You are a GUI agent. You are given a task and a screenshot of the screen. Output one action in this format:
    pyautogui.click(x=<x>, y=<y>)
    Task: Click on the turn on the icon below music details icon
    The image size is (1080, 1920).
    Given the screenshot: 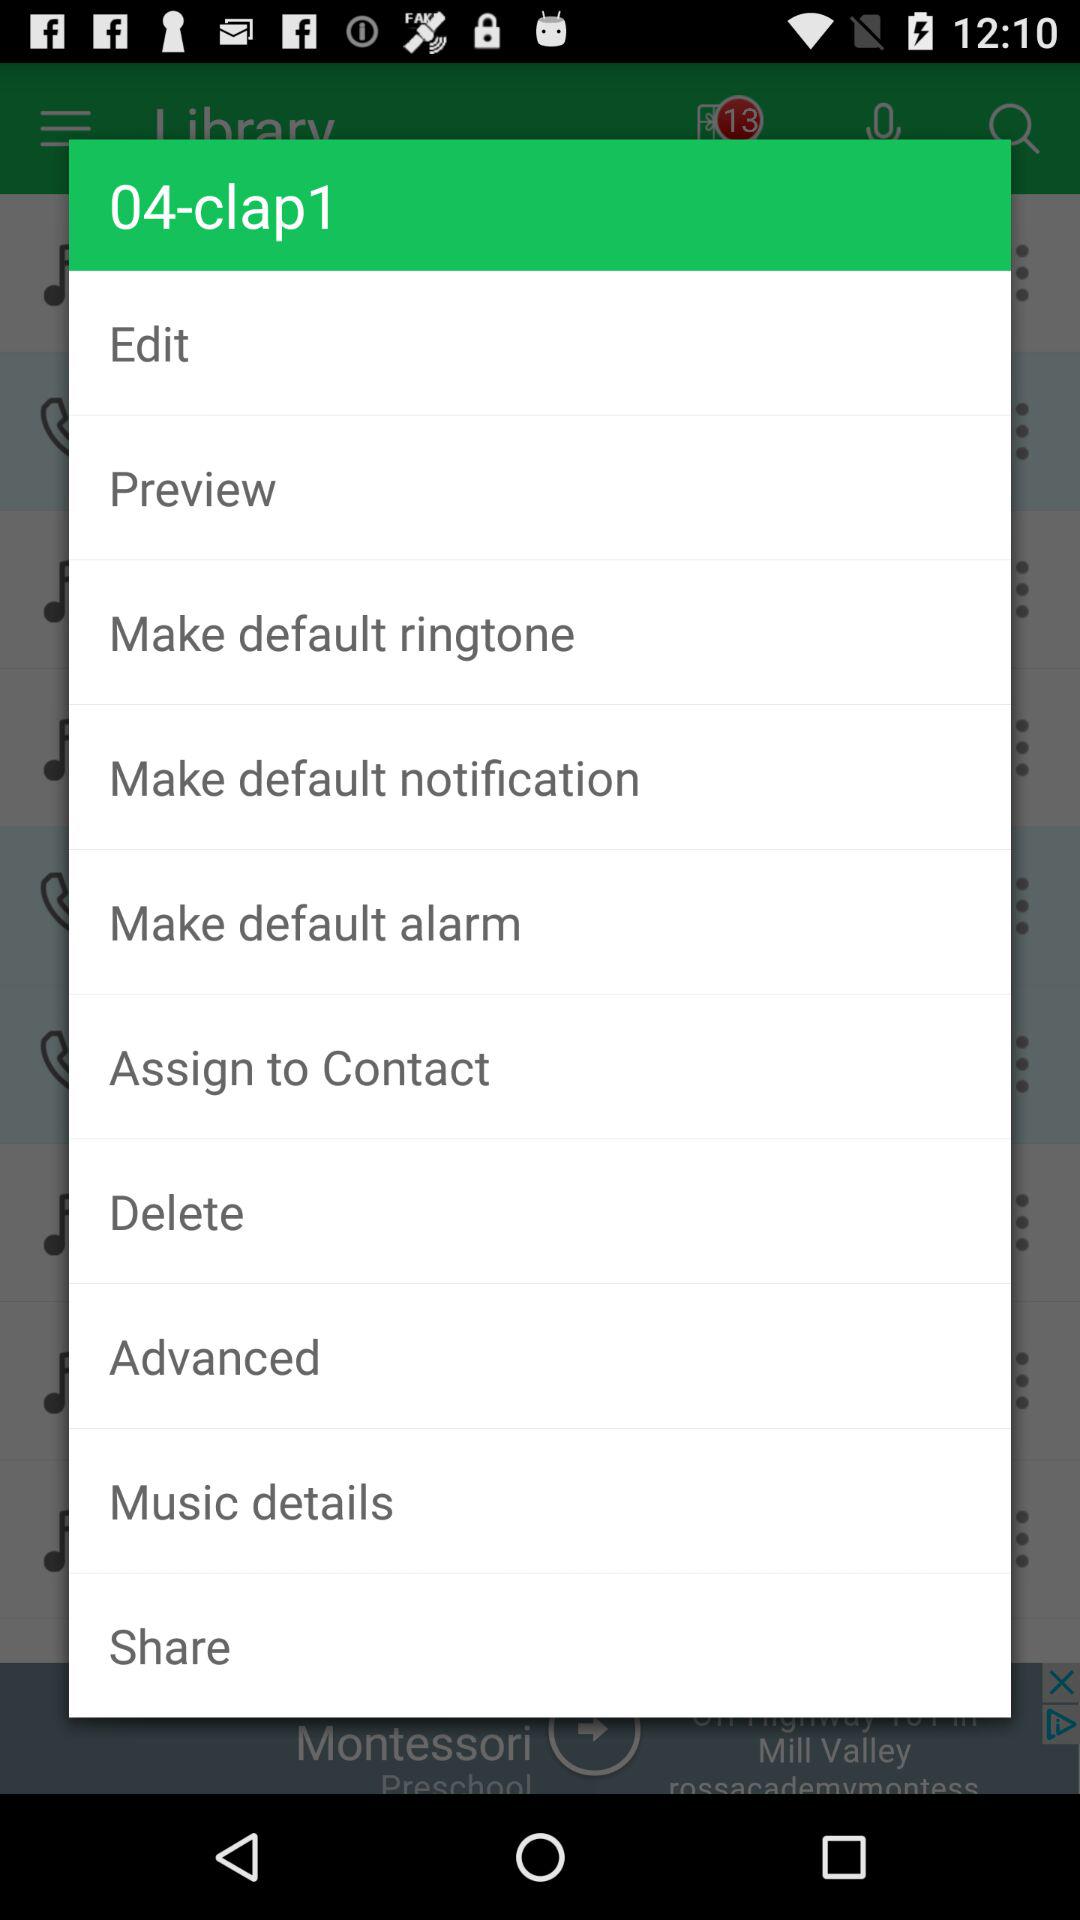 What is the action you would take?
    pyautogui.click(x=540, y=1645)
    